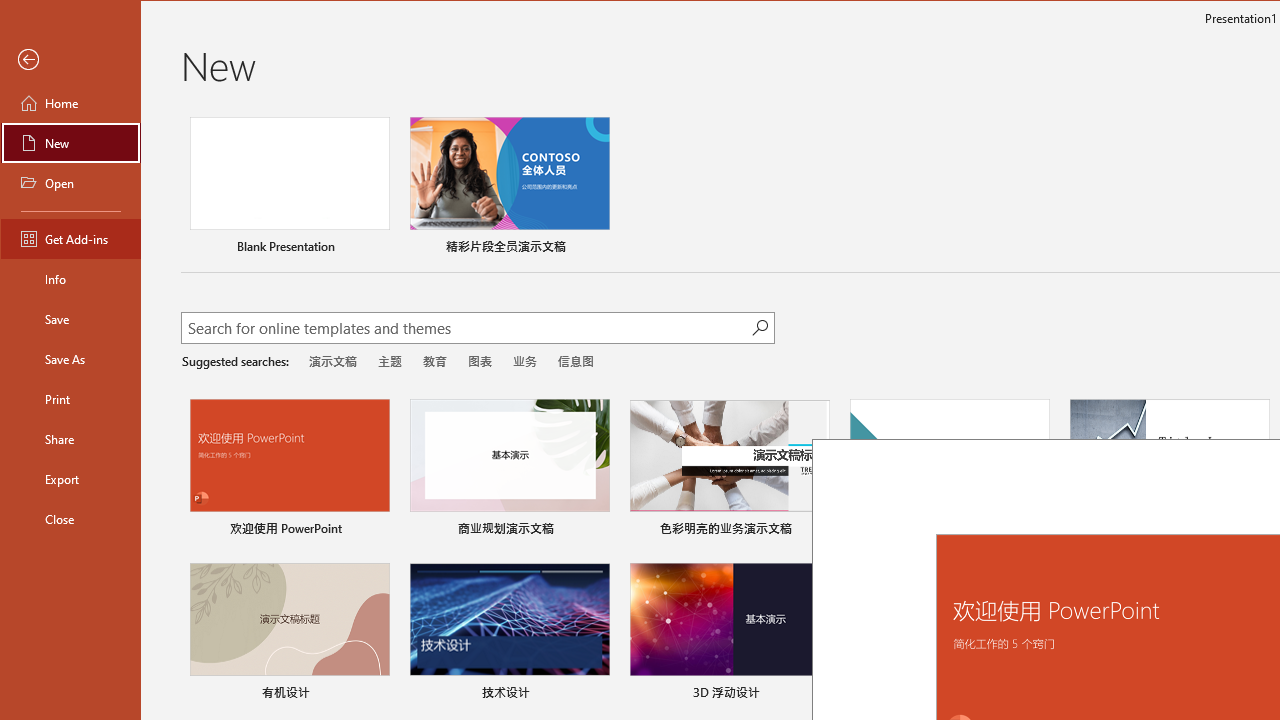 Image resolution: width=1280 pixels, height=720 pixels. What do you see at coordinates (1256, 695) in the screenshot?
I see `Pin to list` at bounding box center [1256, 695].